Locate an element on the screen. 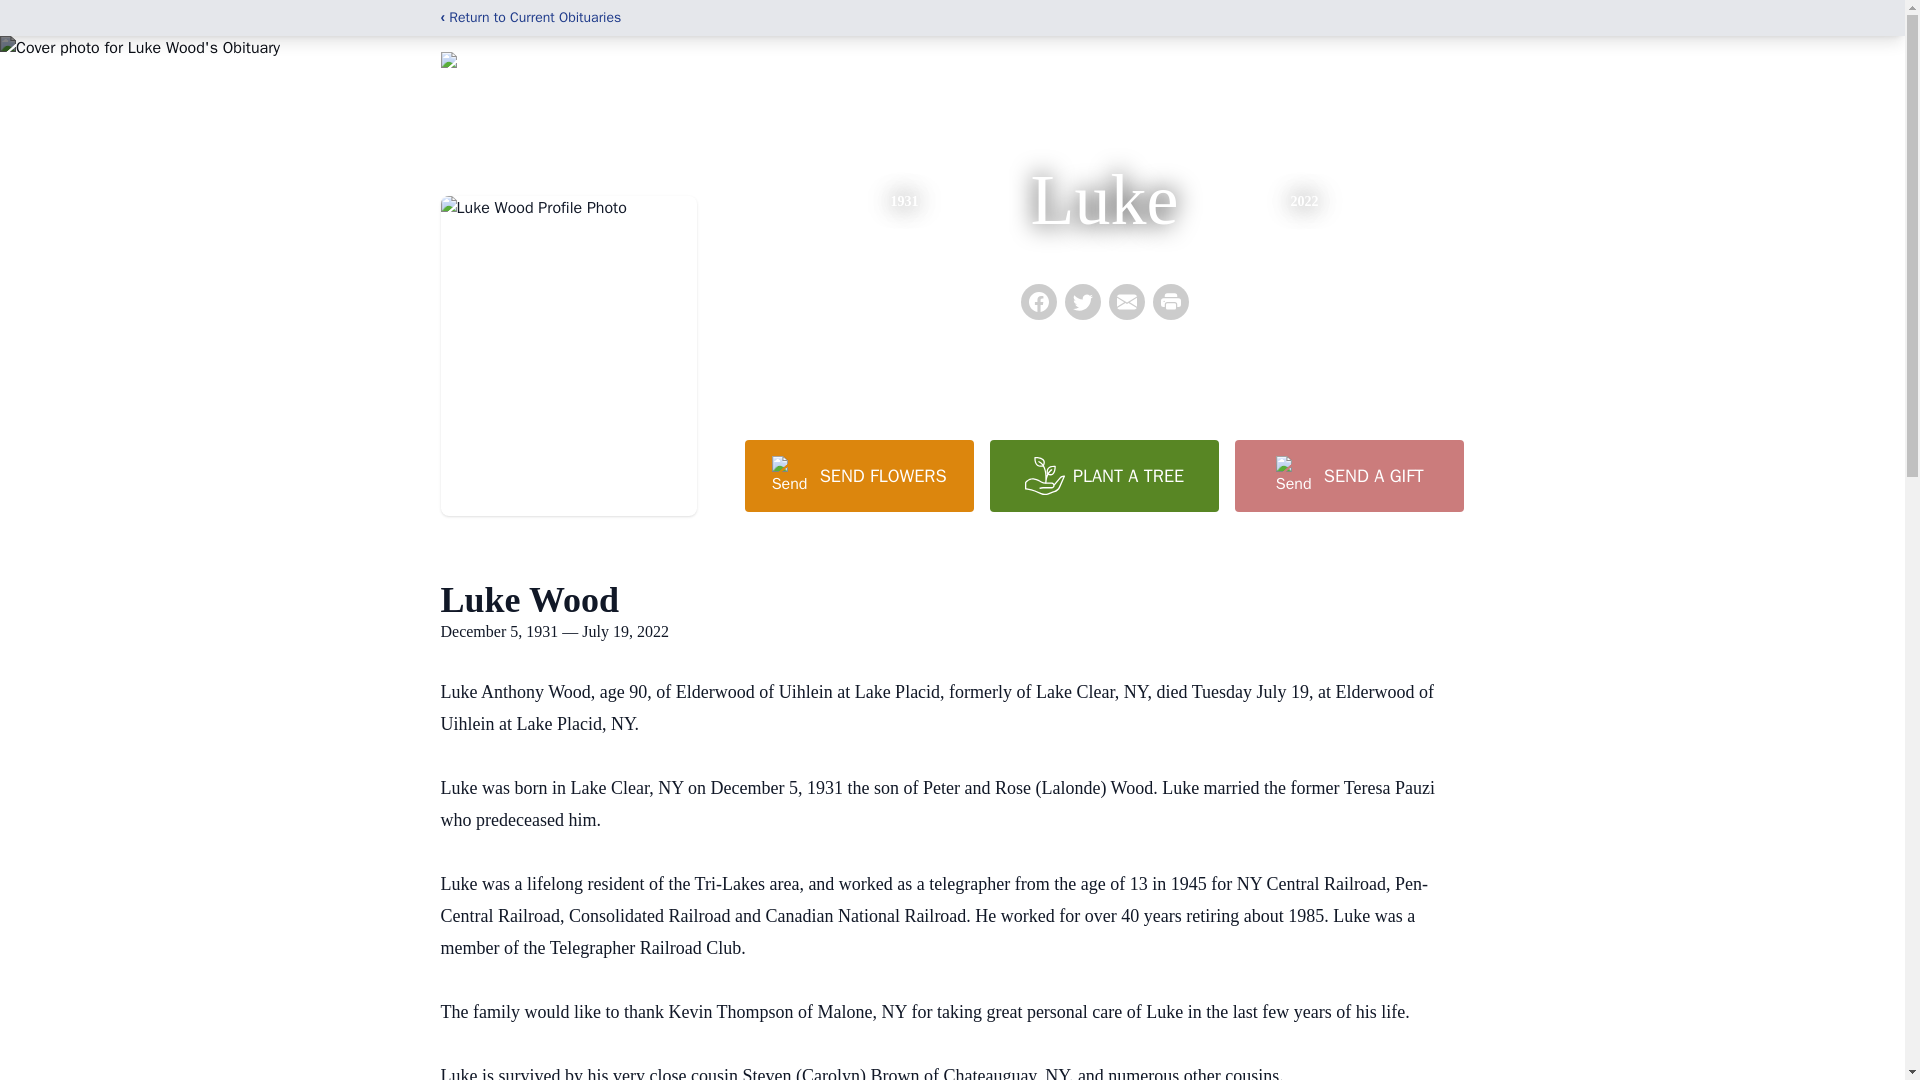  SEND FLOWERS is located at coordinates (858, 475).